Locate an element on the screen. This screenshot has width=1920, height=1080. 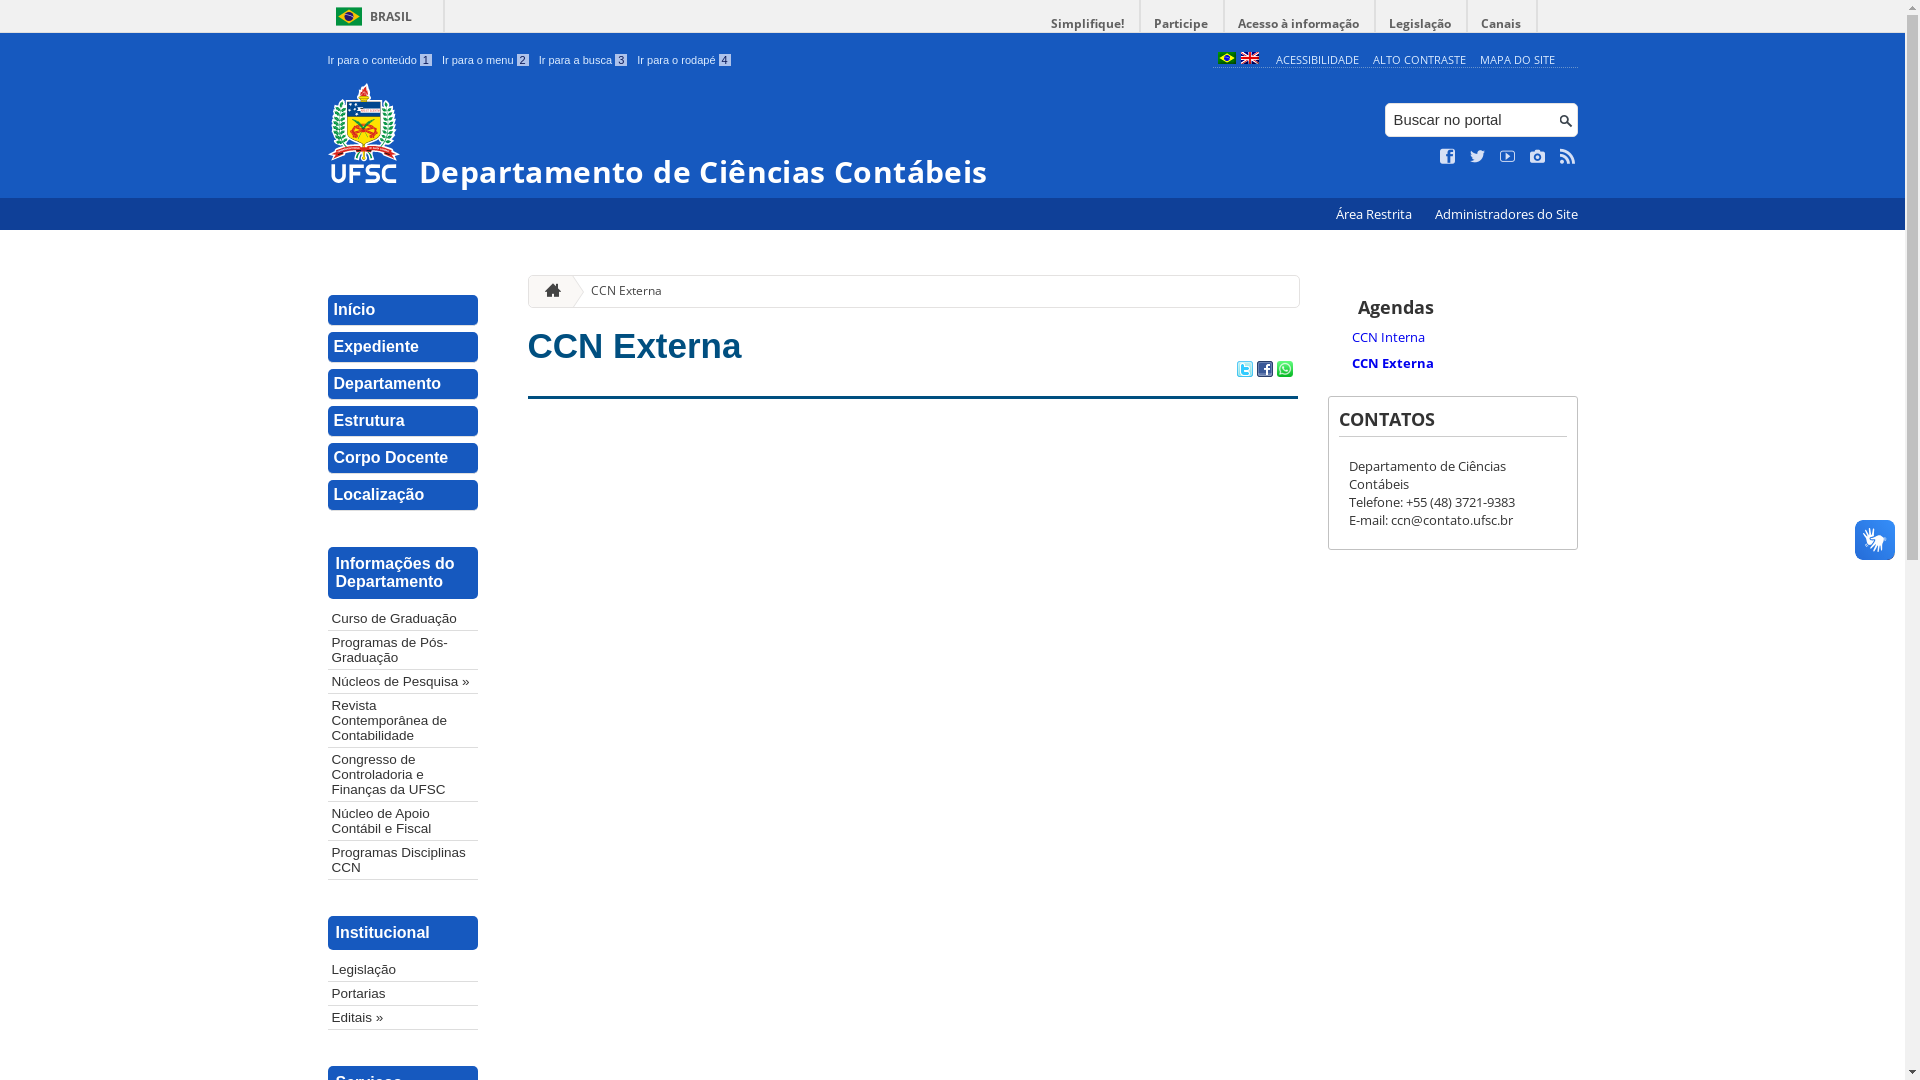
Administradores do Site is located at coordinates (1506, 214).